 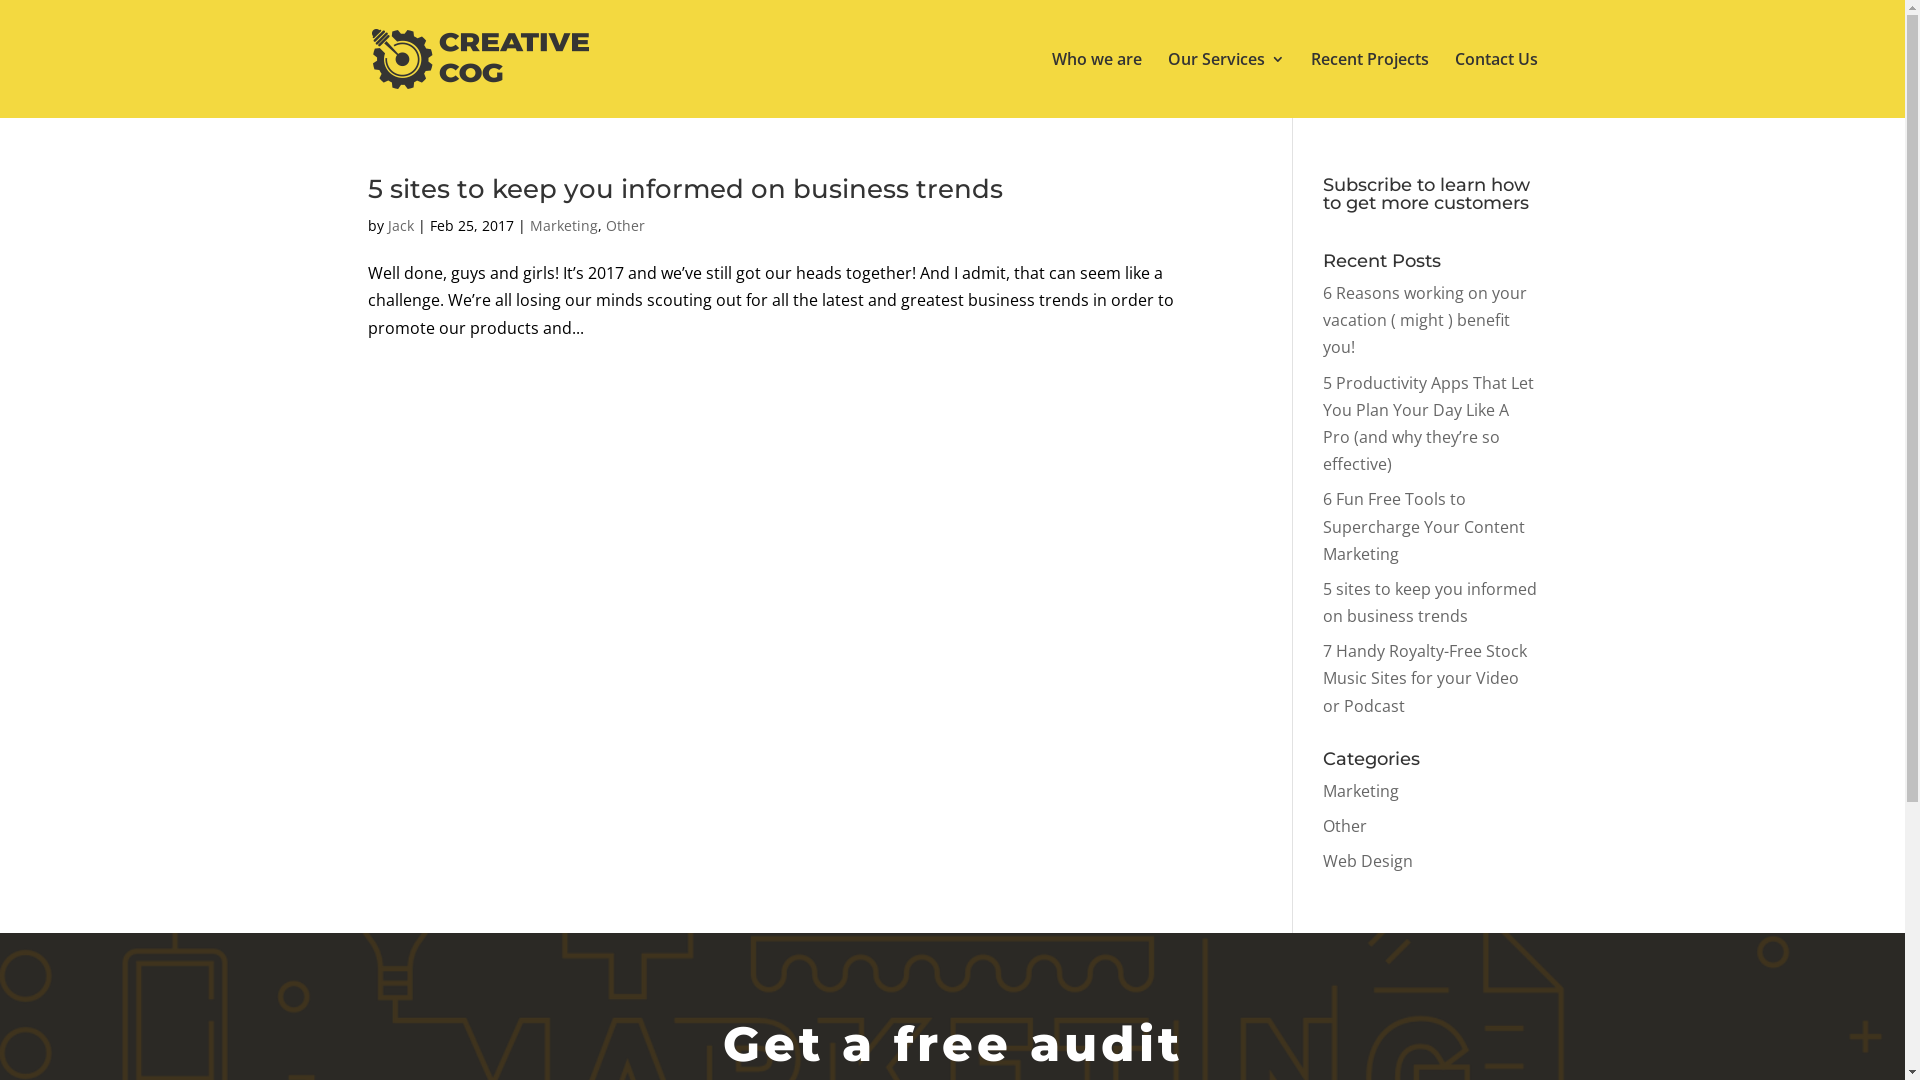 What do you see at coordinates (626, 226) in the screenshot?
I see `Other` at bounding box center [626, 226].